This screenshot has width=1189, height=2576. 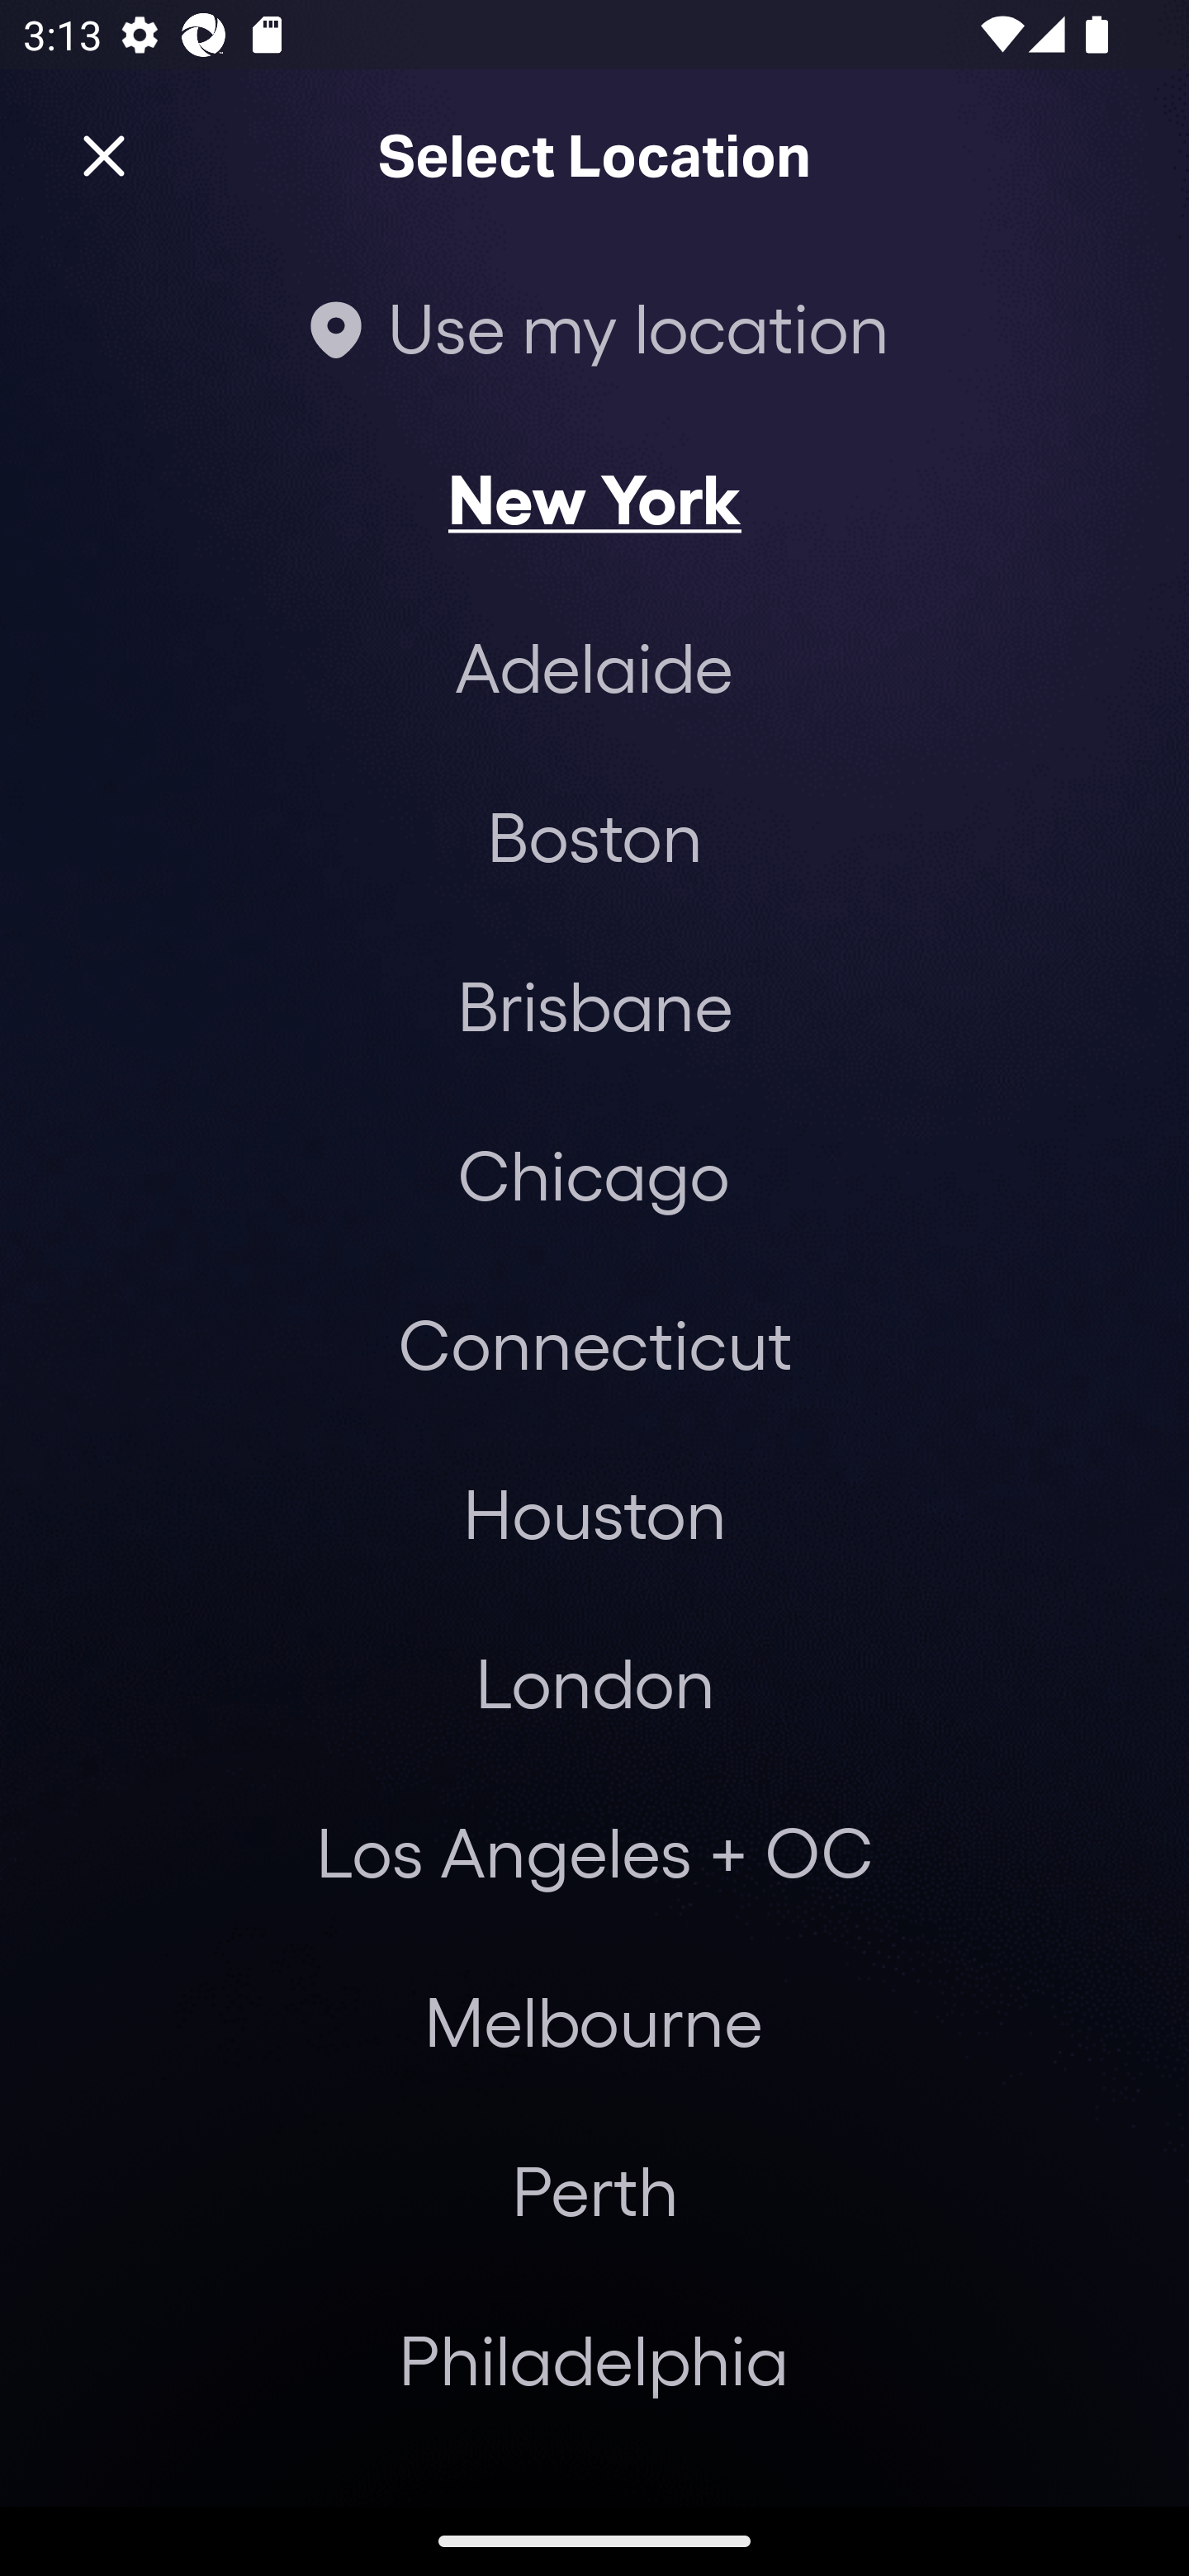 What do you see at coordinates (104, 157) in the screenshot?
I see `Close` at bounding box center [104, 157].